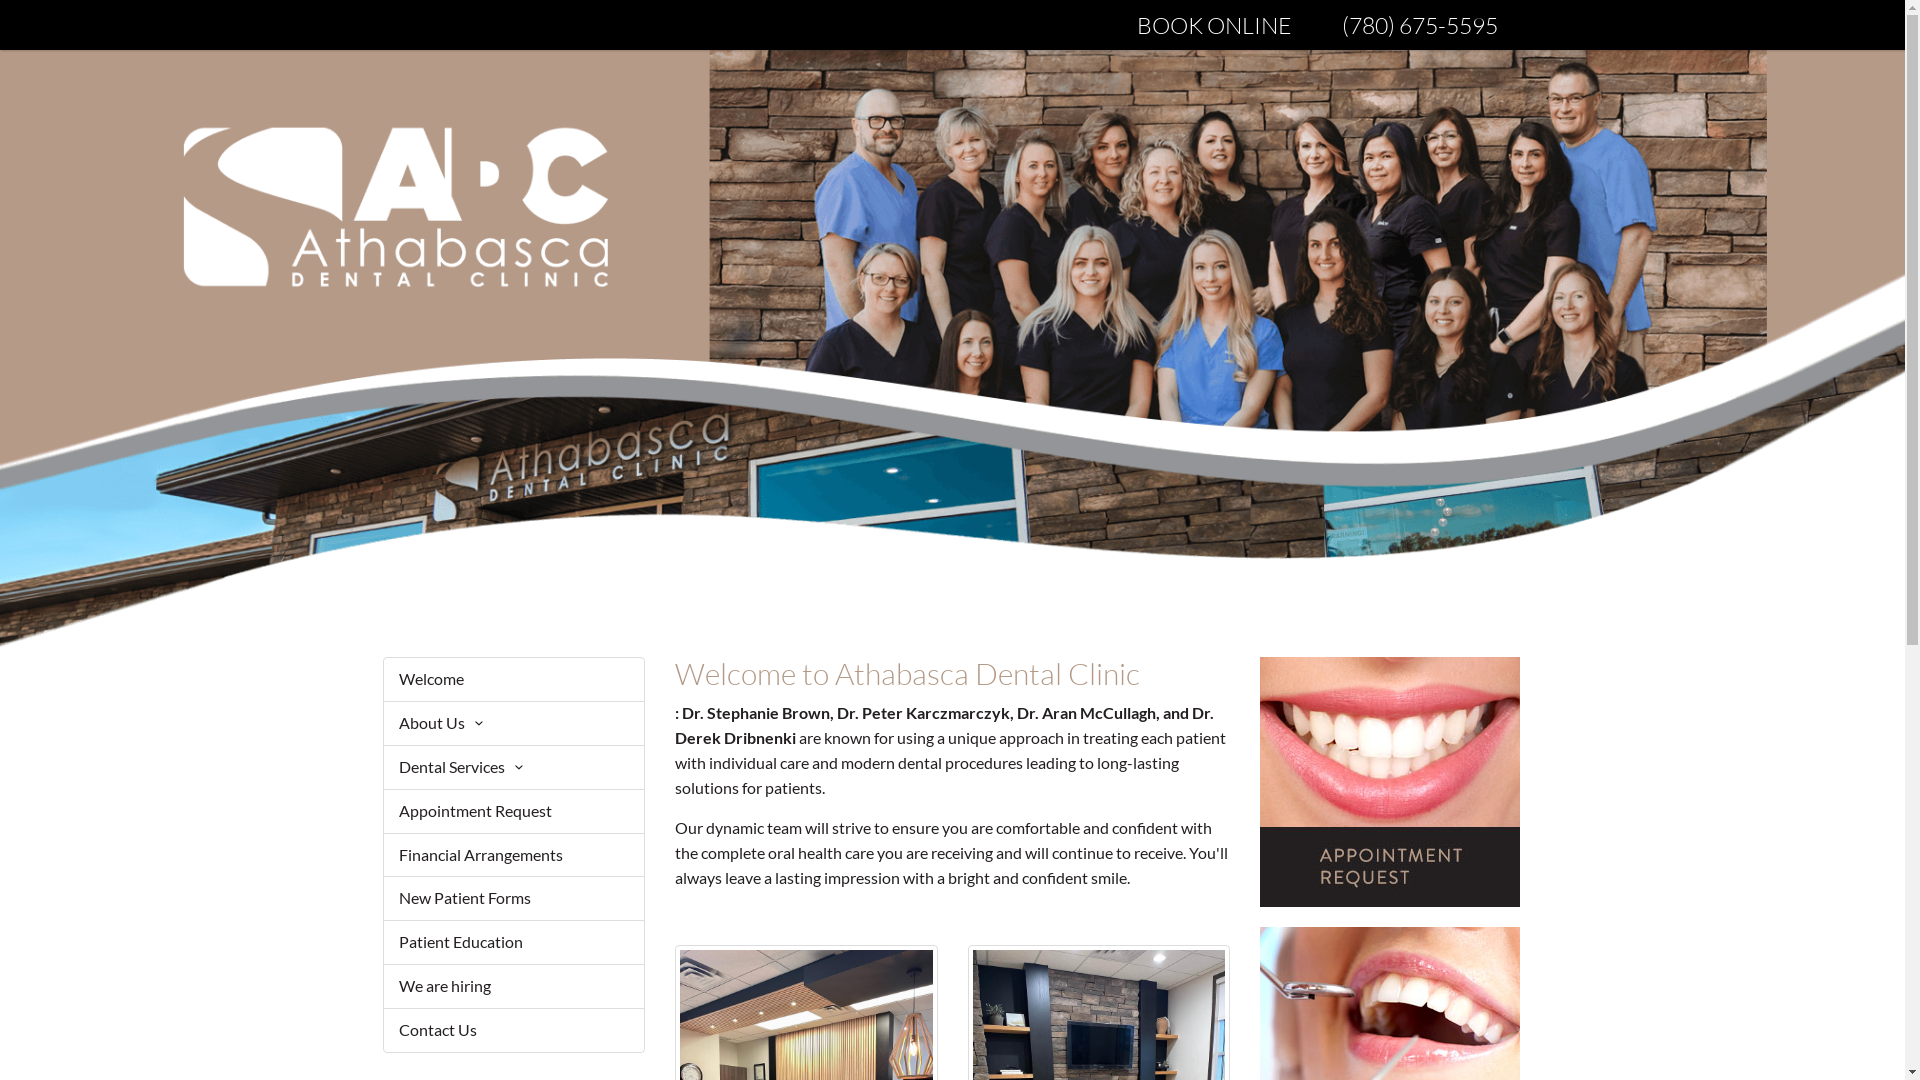  Describe the element at coordinates (514, 898) in the screenshot. I see `New Patient Forms` at that location.